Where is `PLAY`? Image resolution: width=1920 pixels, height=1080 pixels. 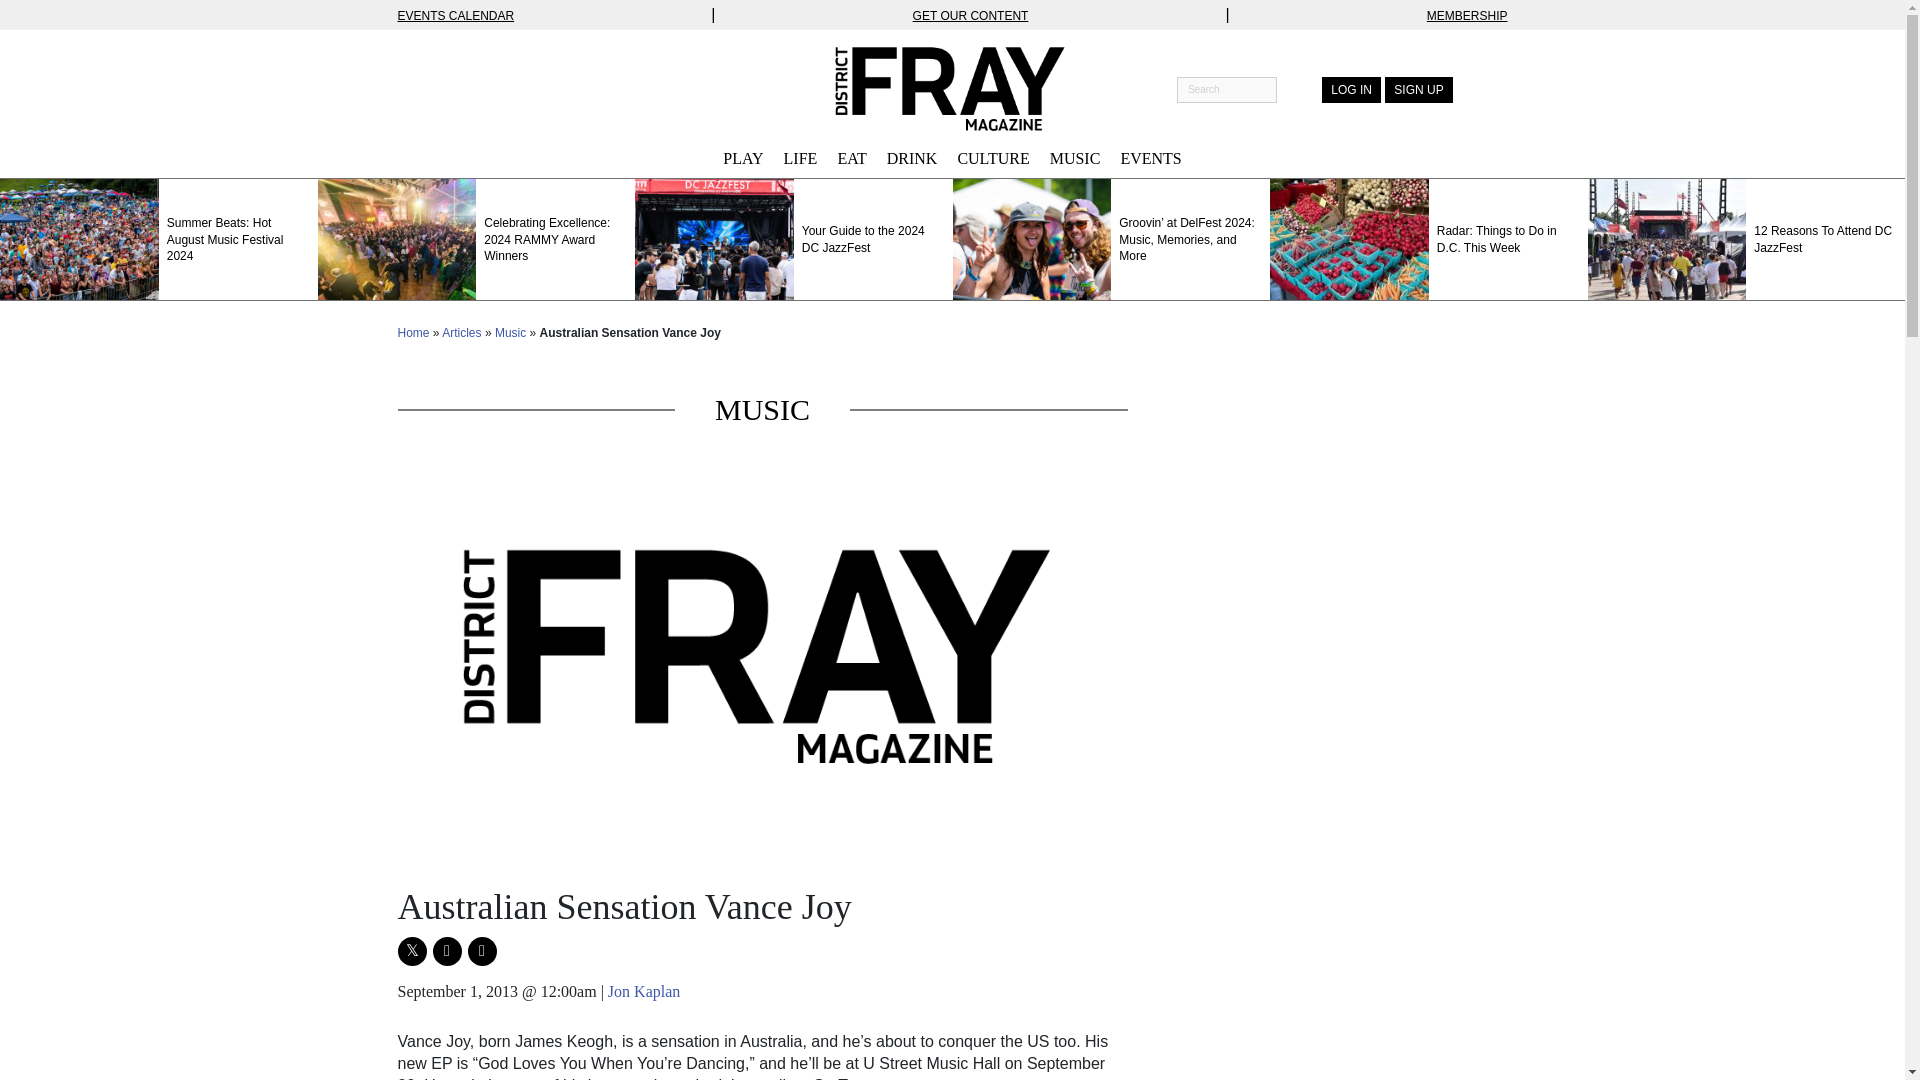
PLAY is located at coordinates (742, 158).